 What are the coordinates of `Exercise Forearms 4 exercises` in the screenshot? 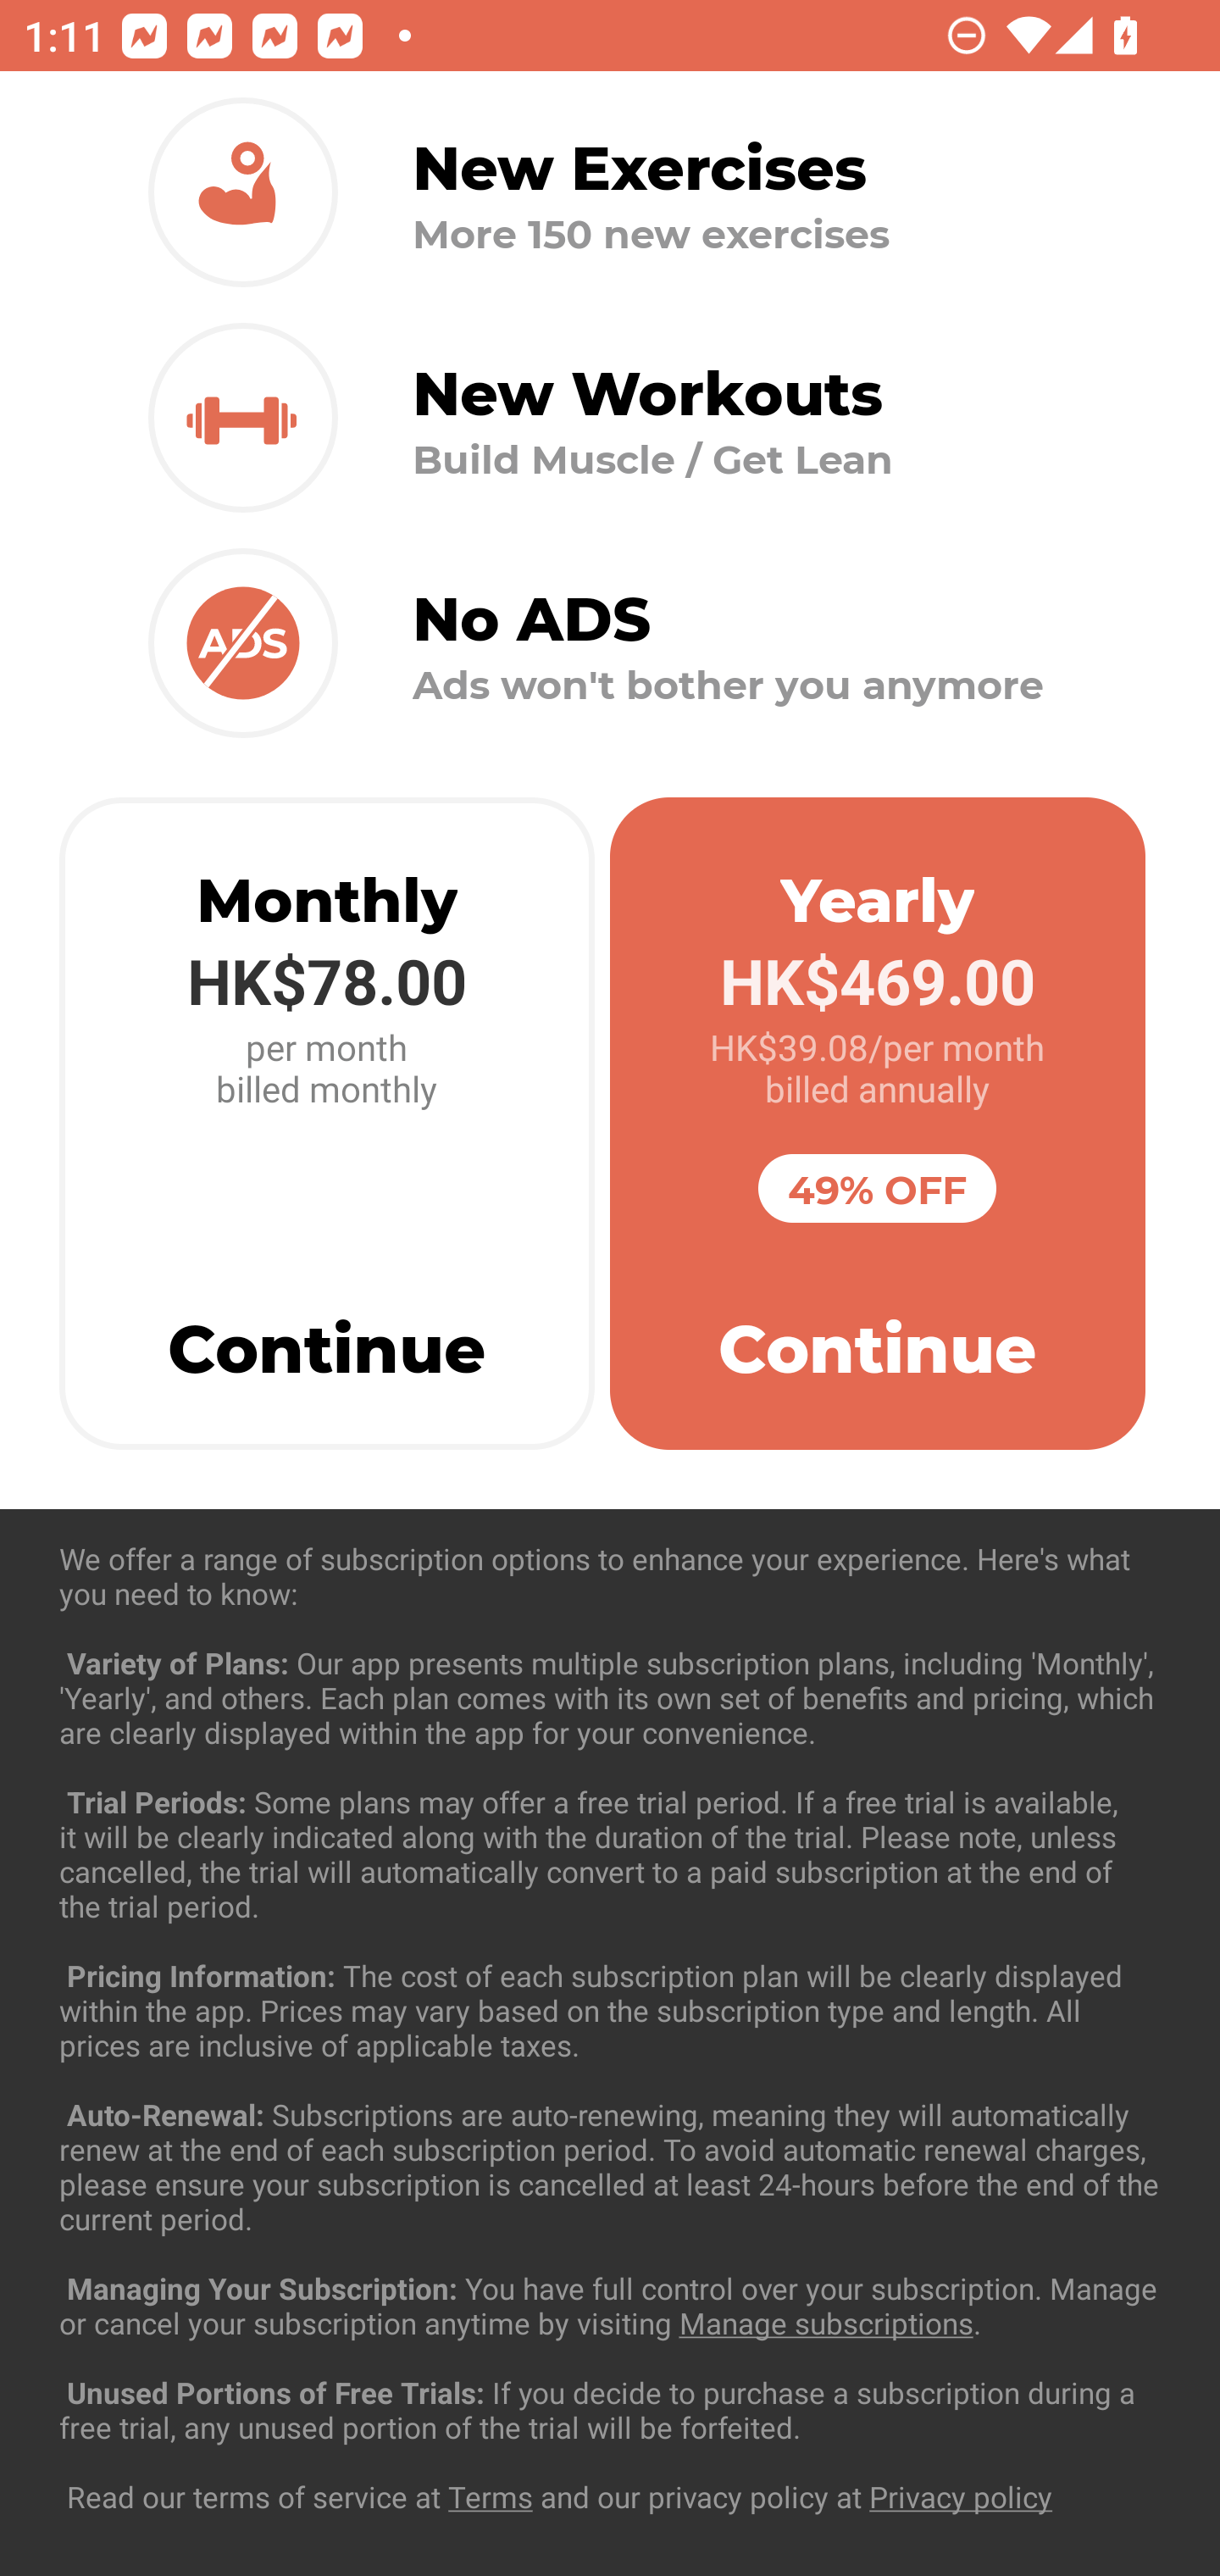 It's located at (610, 2024).